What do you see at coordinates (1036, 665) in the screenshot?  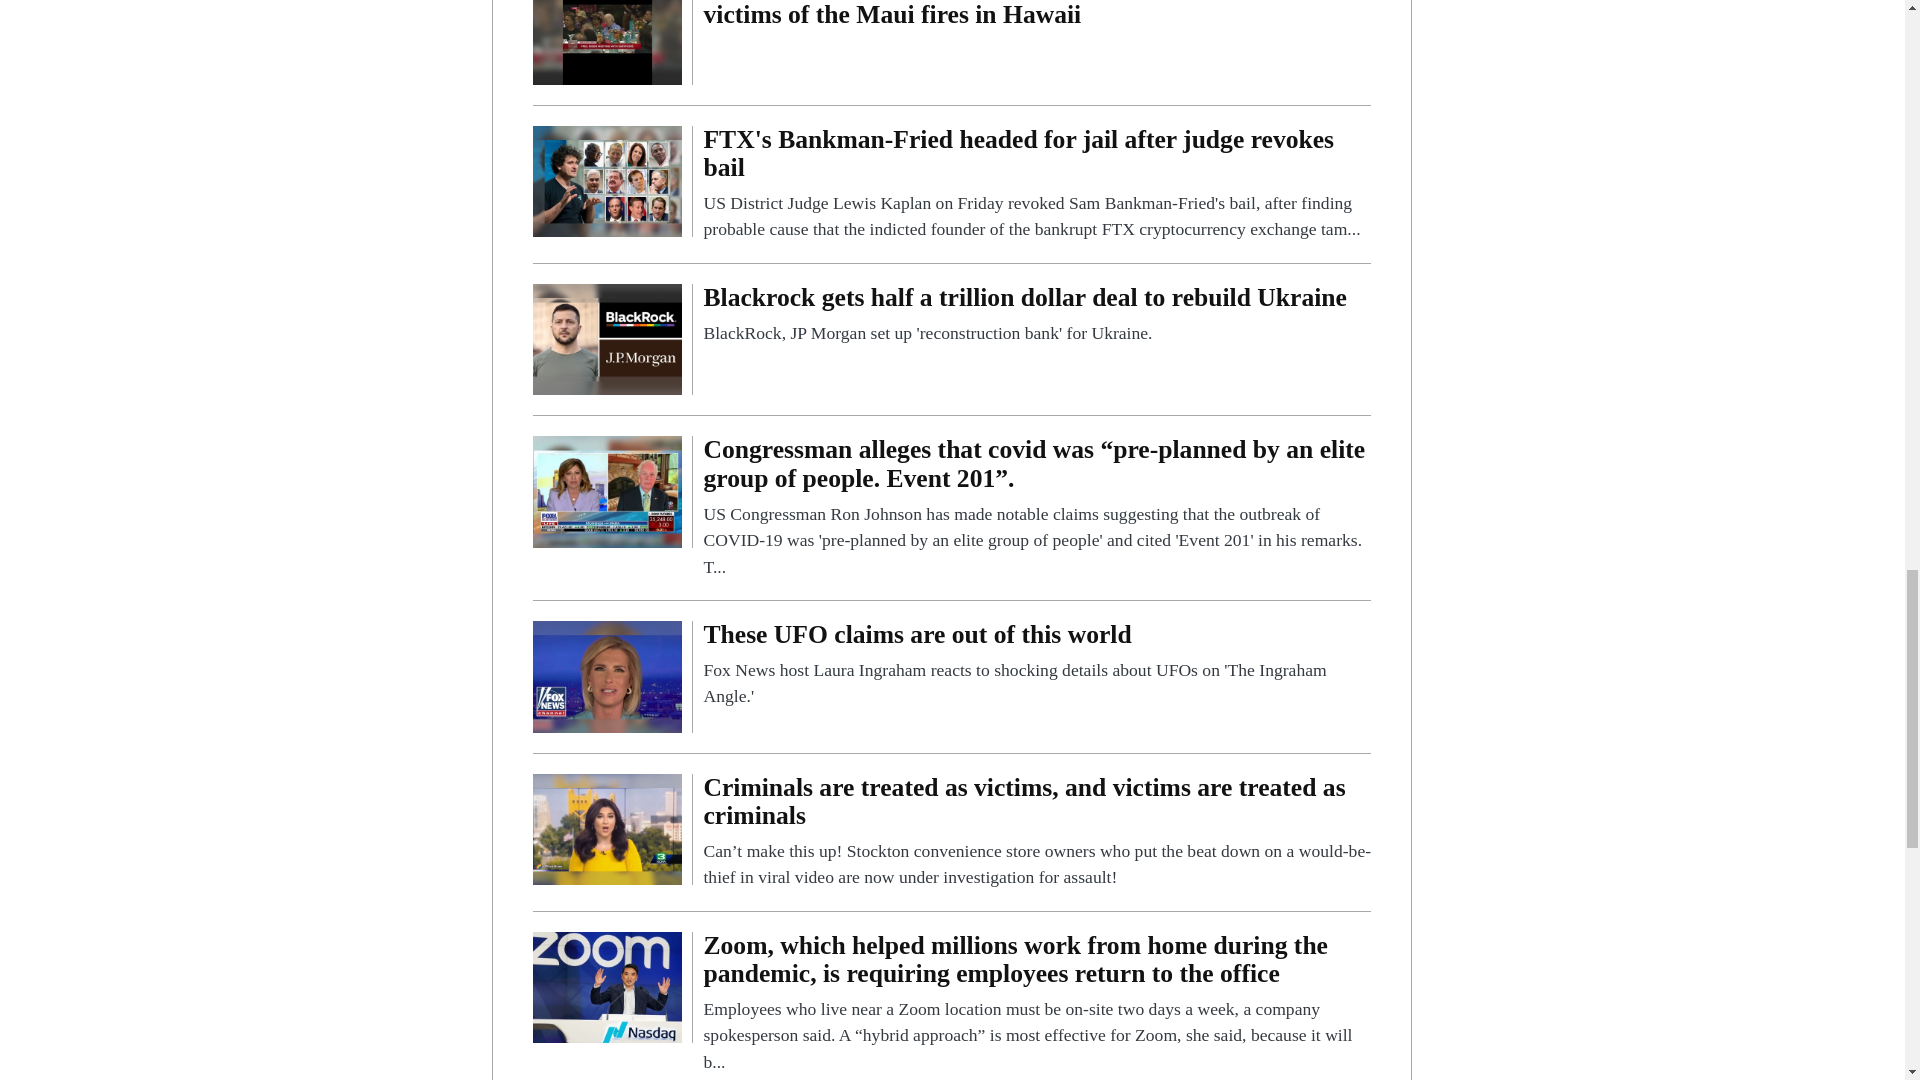 I see `These UFO claims are out of this world` at bounding box center [1036, 665].